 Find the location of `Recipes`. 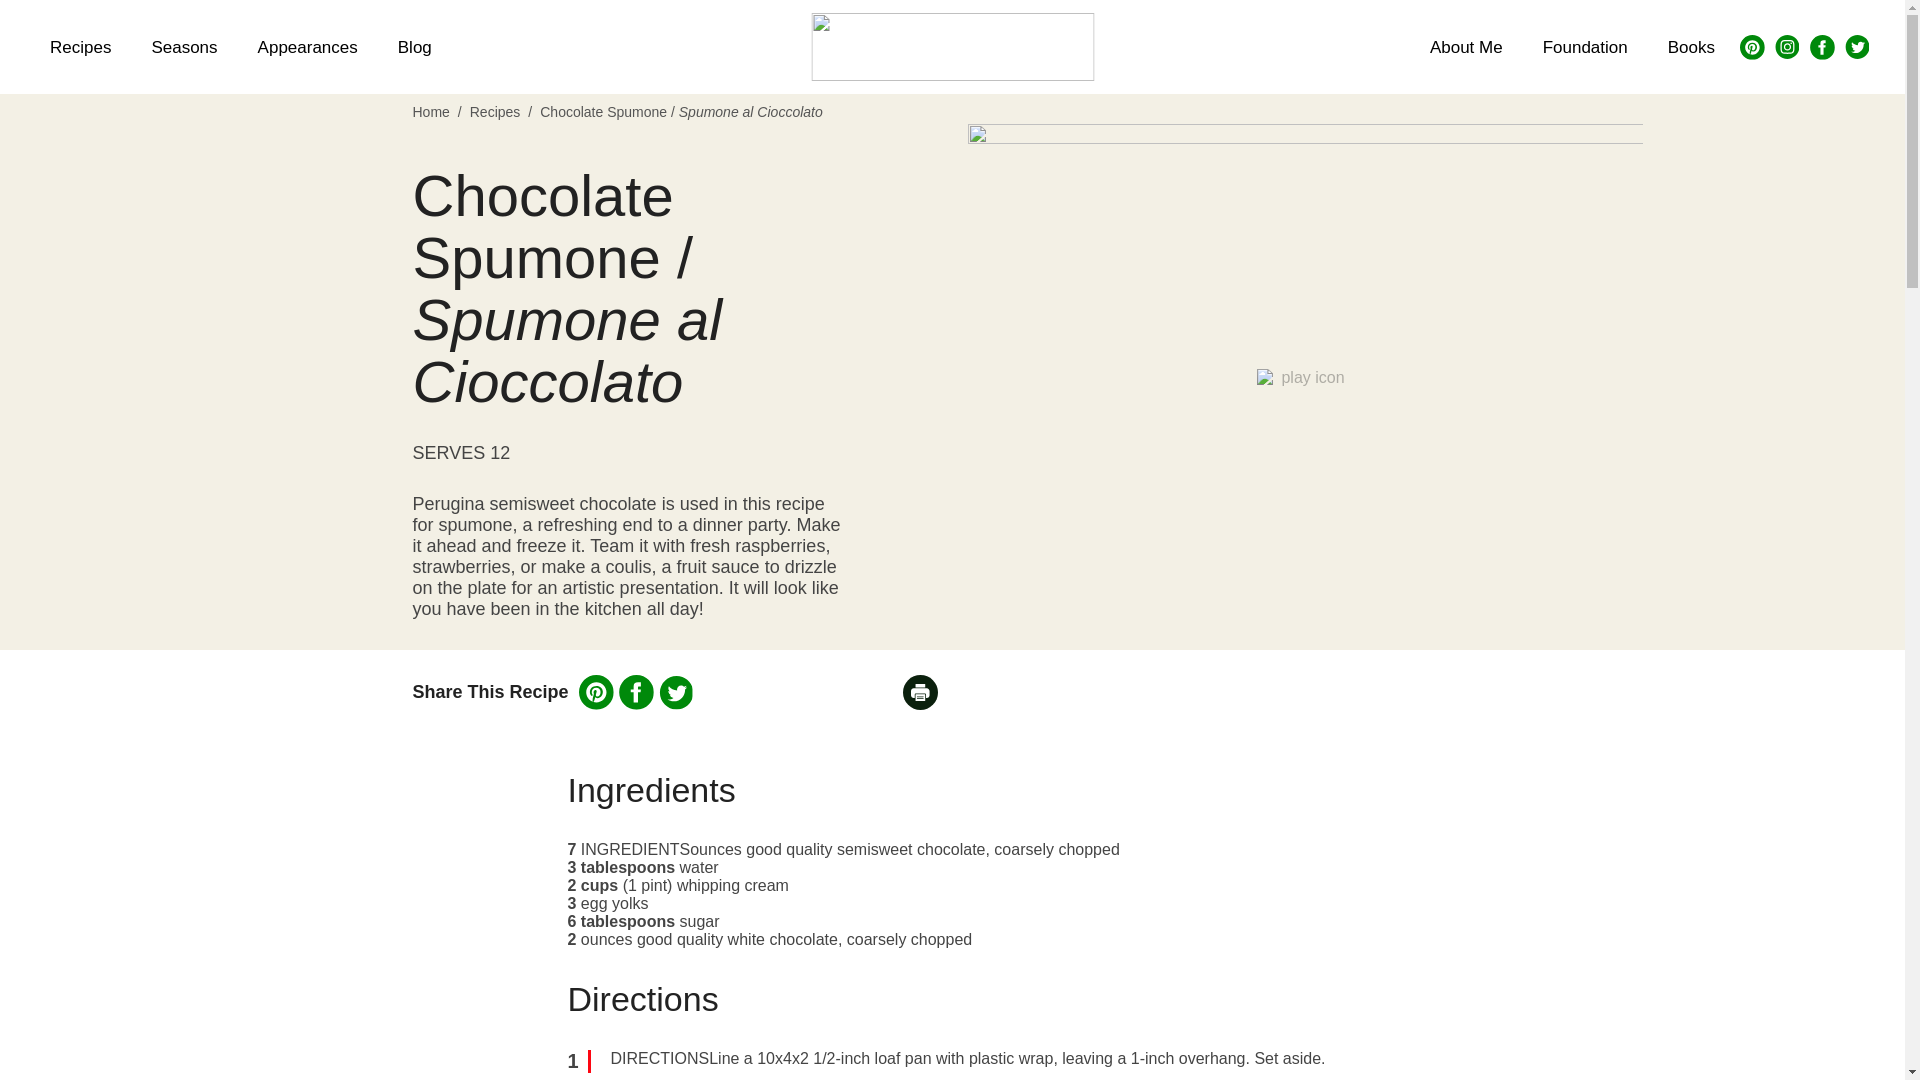

Recipes is located at coordinates (495, 111).